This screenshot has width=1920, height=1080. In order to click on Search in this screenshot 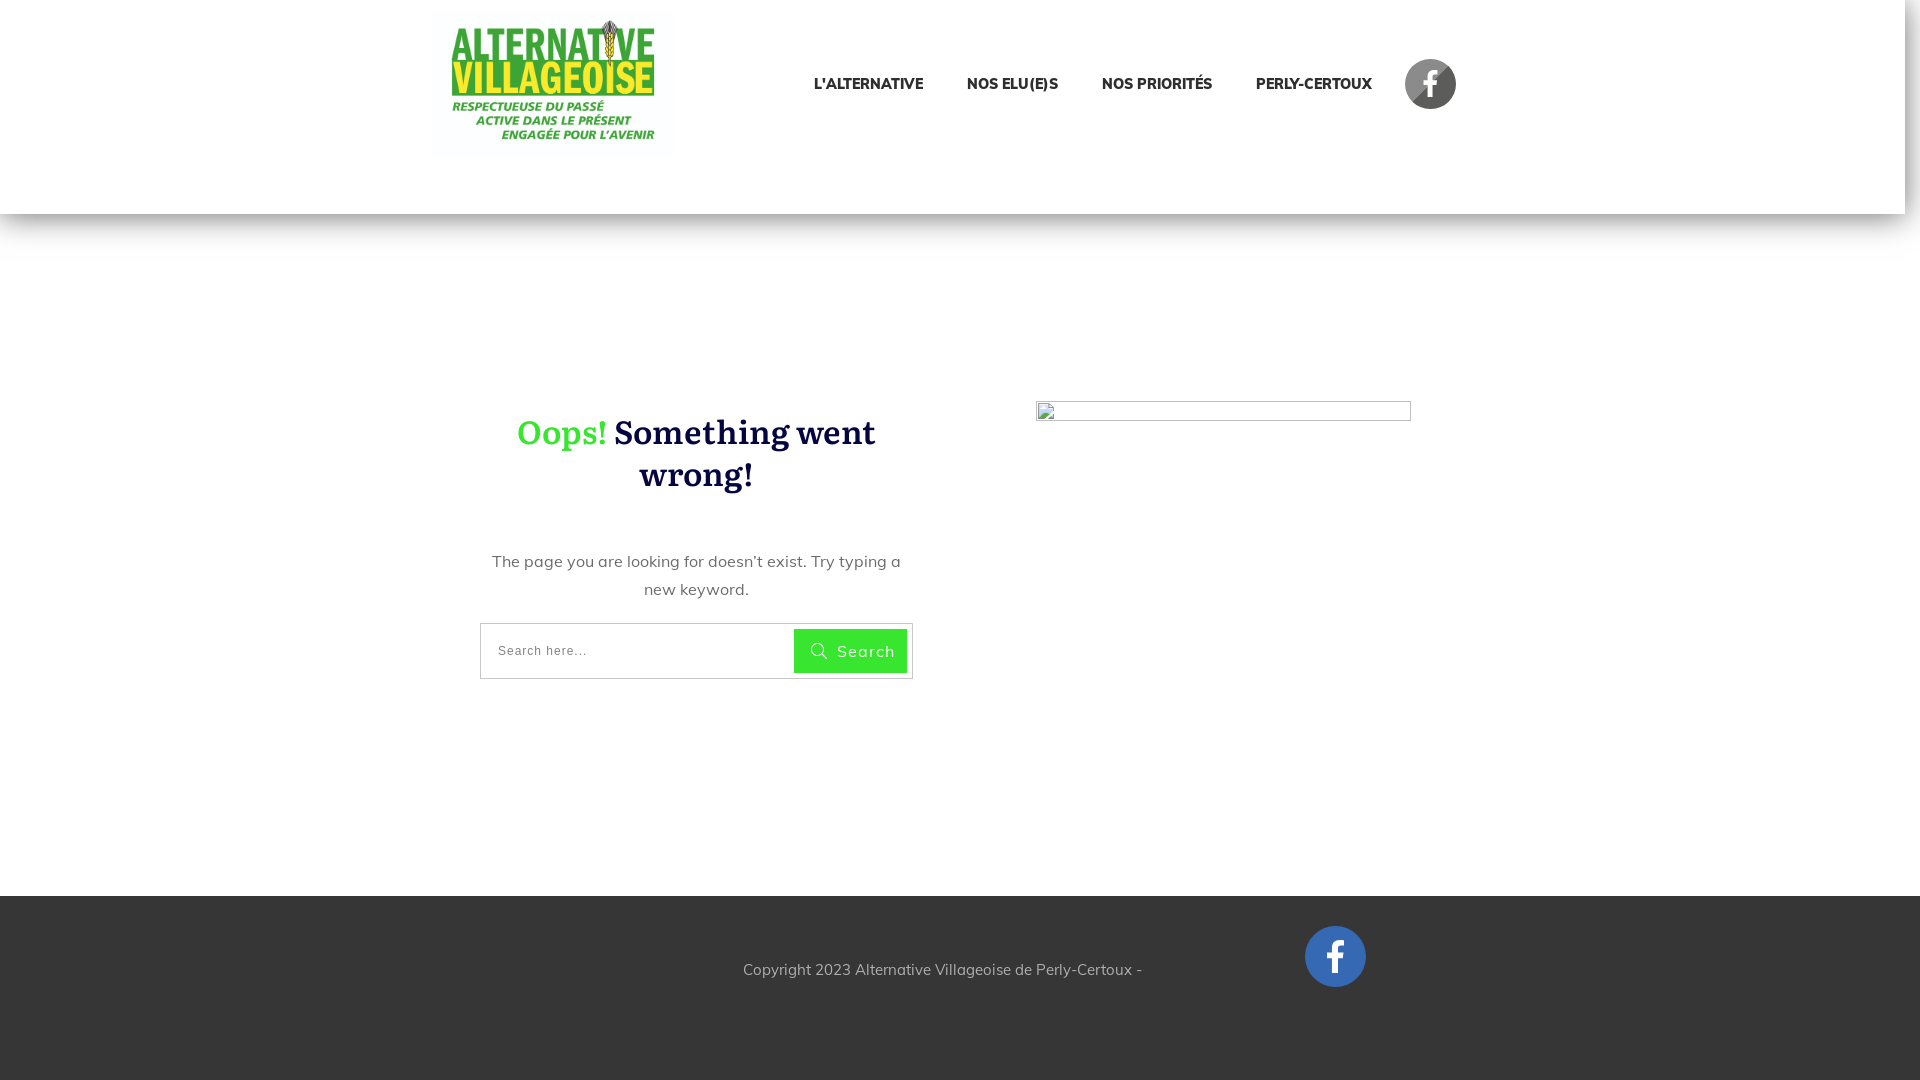, I will do `click(850, 651)`.